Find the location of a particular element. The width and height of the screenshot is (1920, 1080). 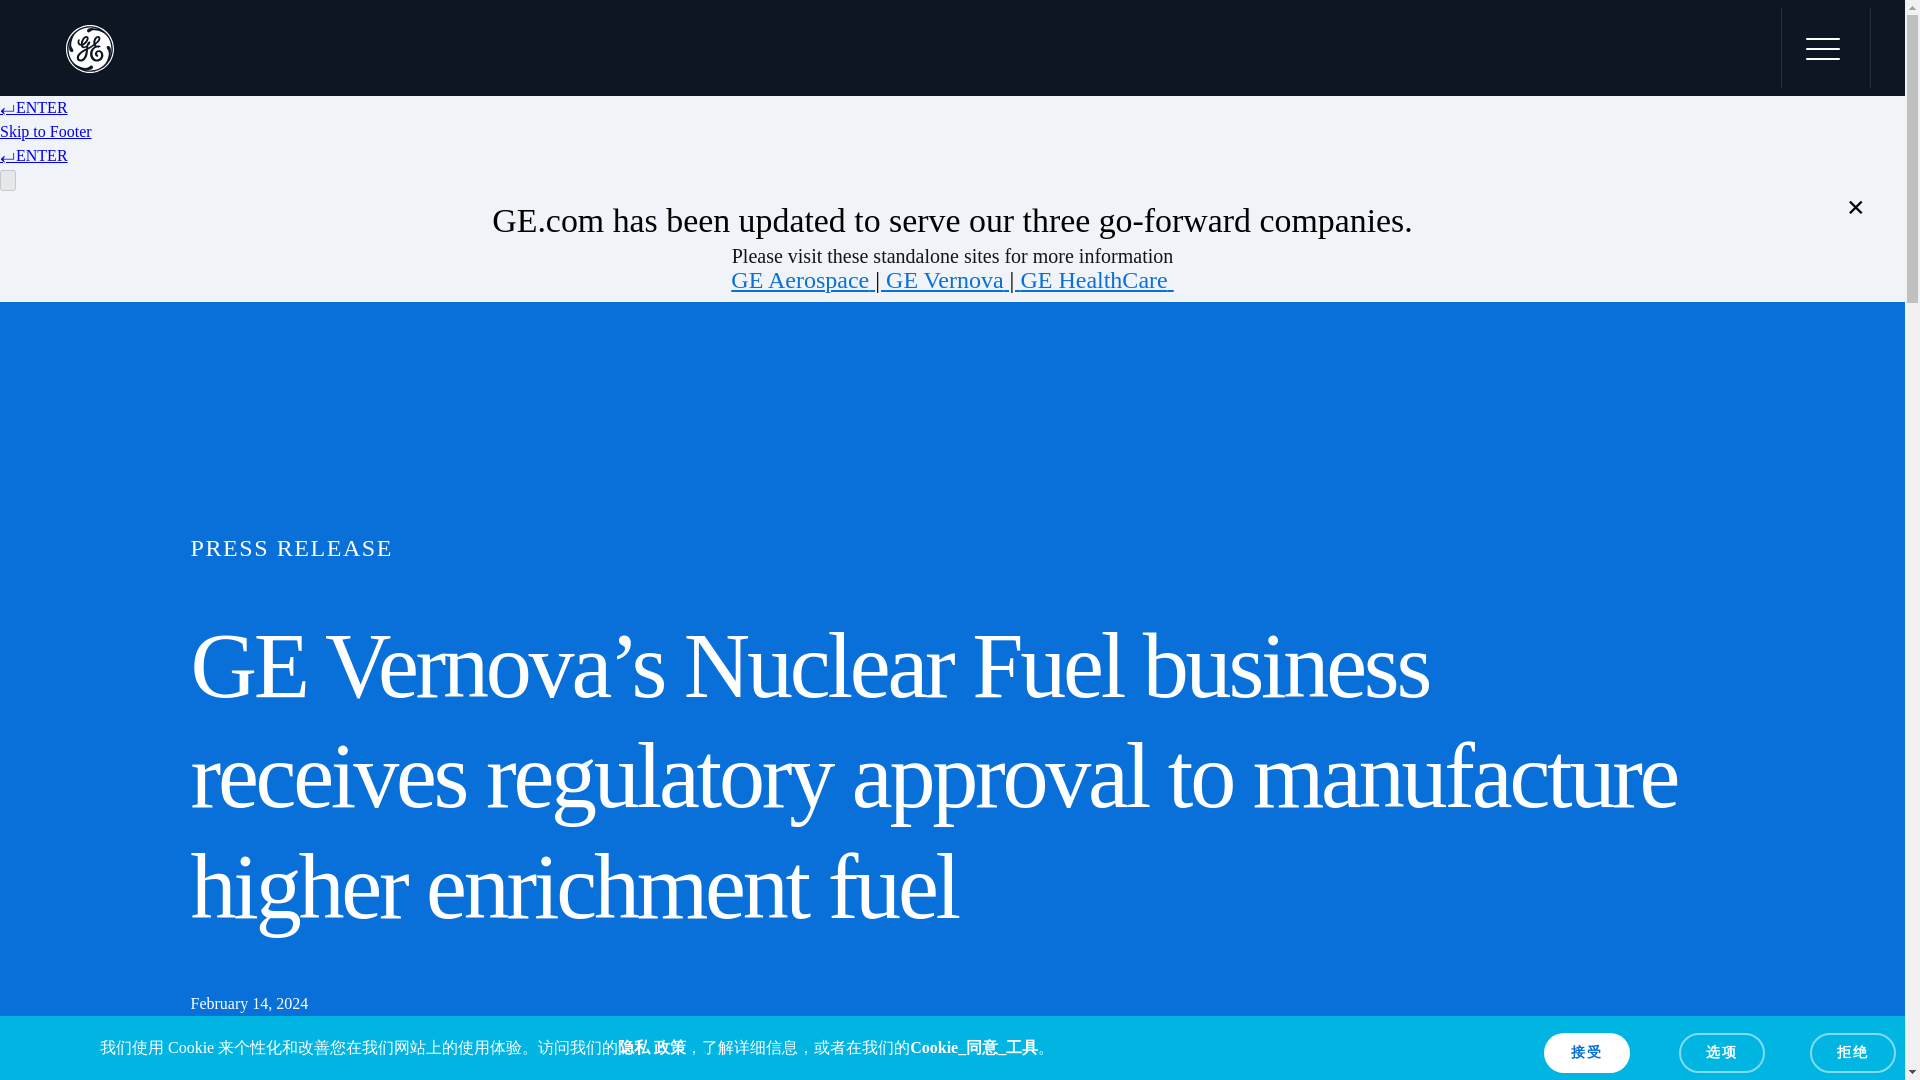

GE Vernova is located at coordinates (944, 279).